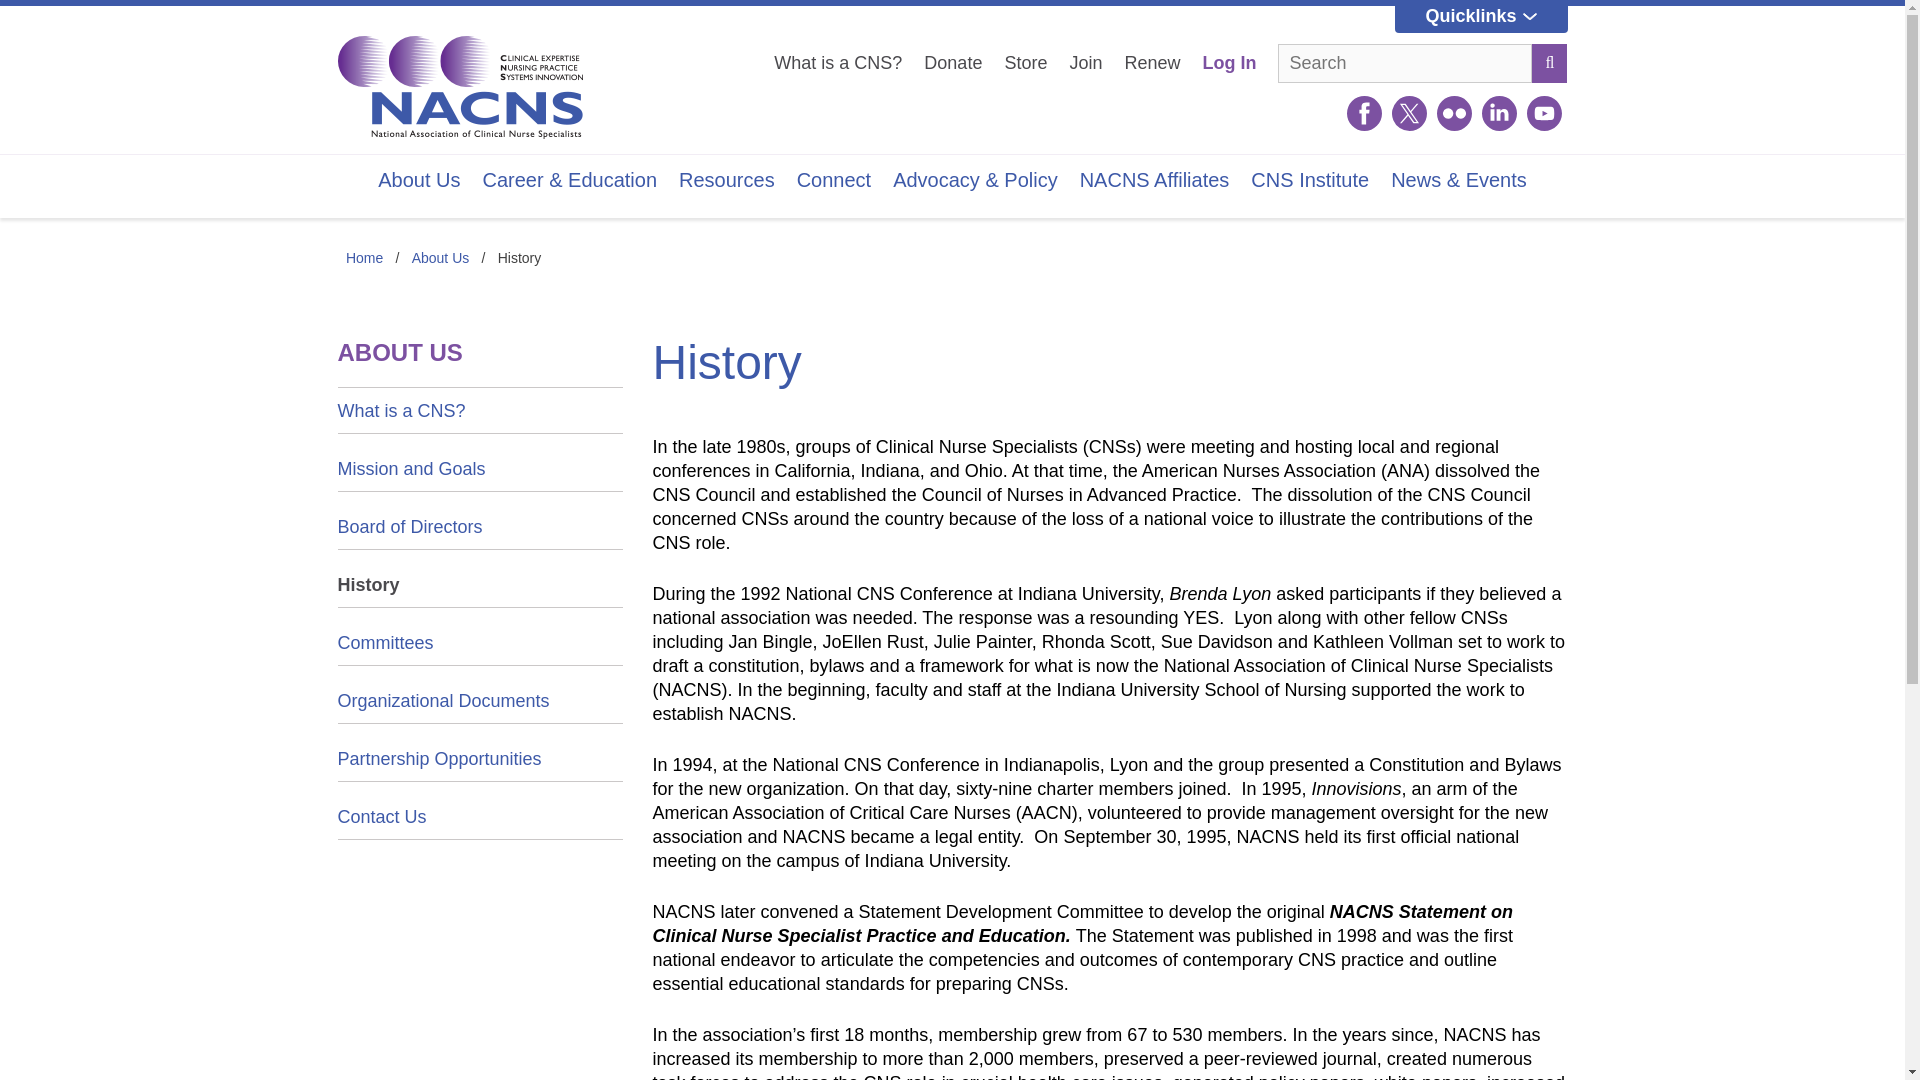  Describe the element at coordinates (1152, 62) in the screenshot. I see `Renew` at that location.